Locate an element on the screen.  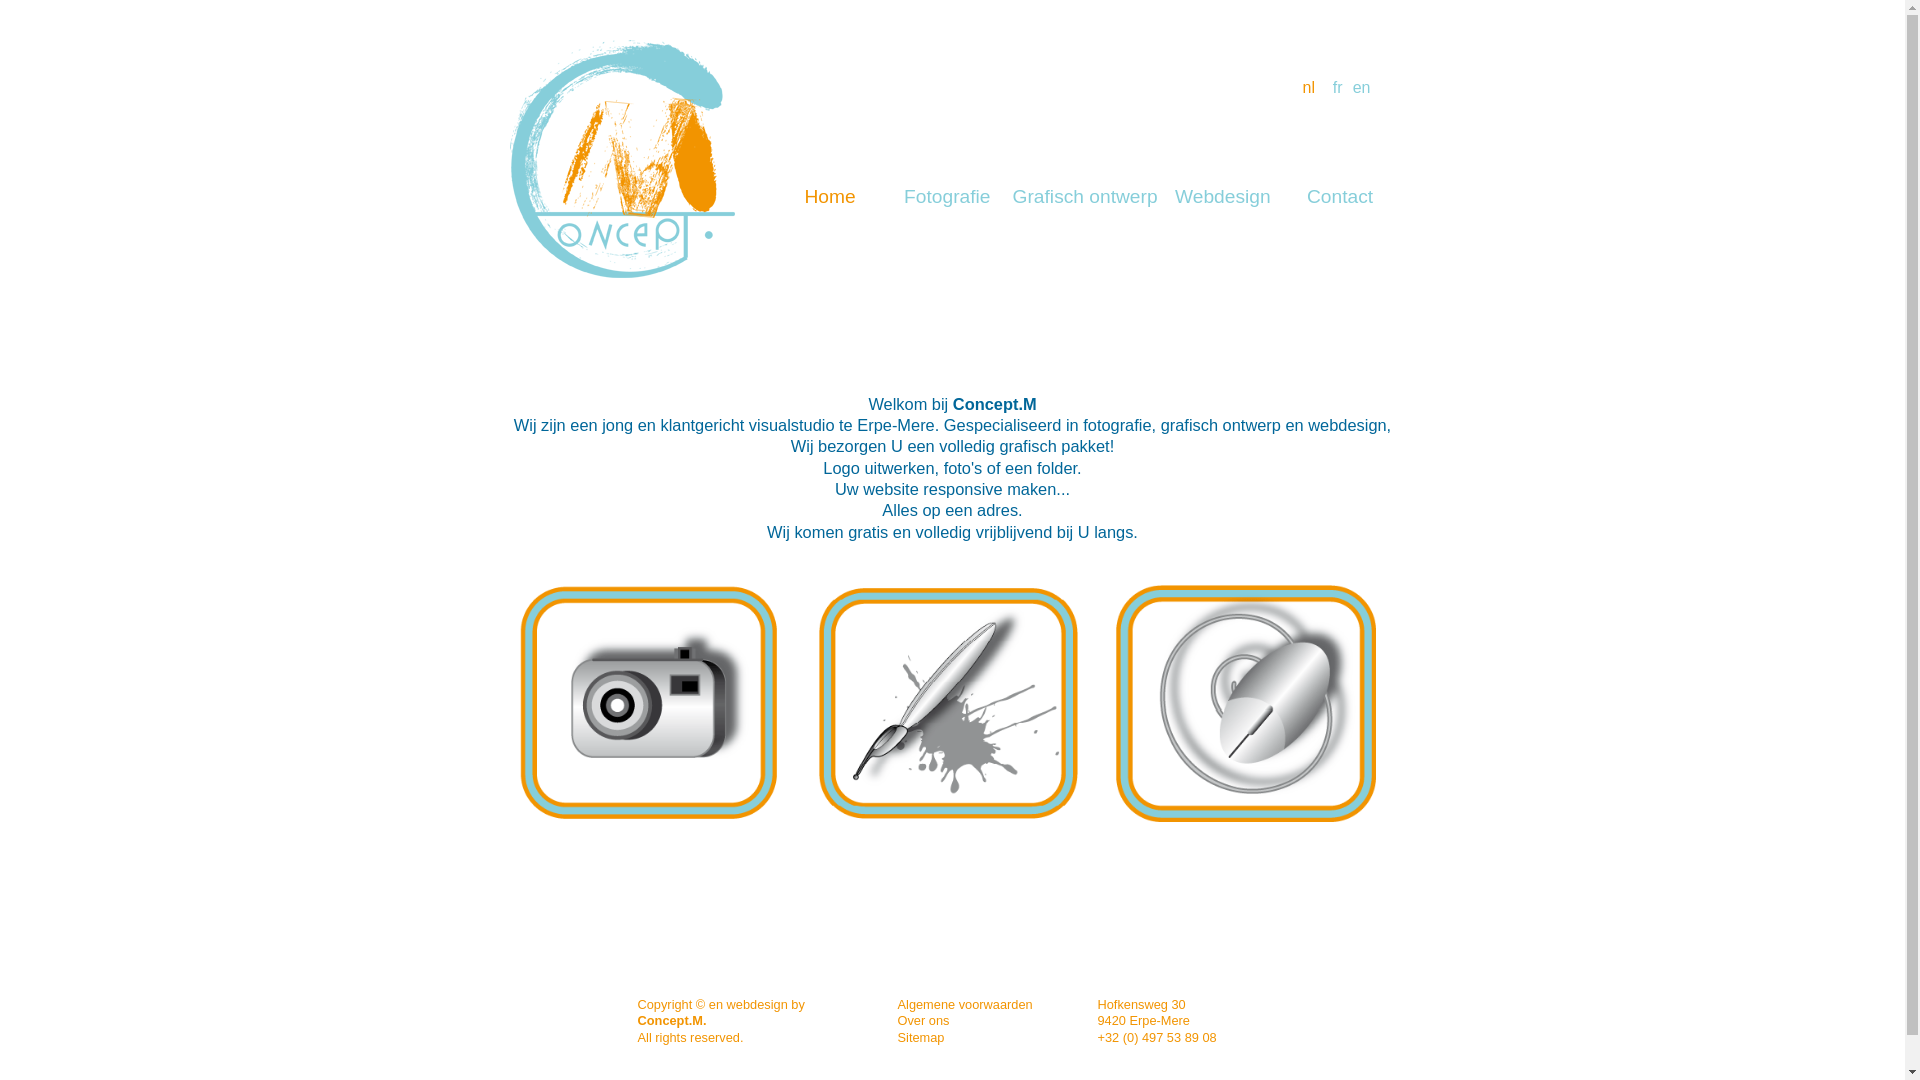
nl is located at coordinates (1301, 88).